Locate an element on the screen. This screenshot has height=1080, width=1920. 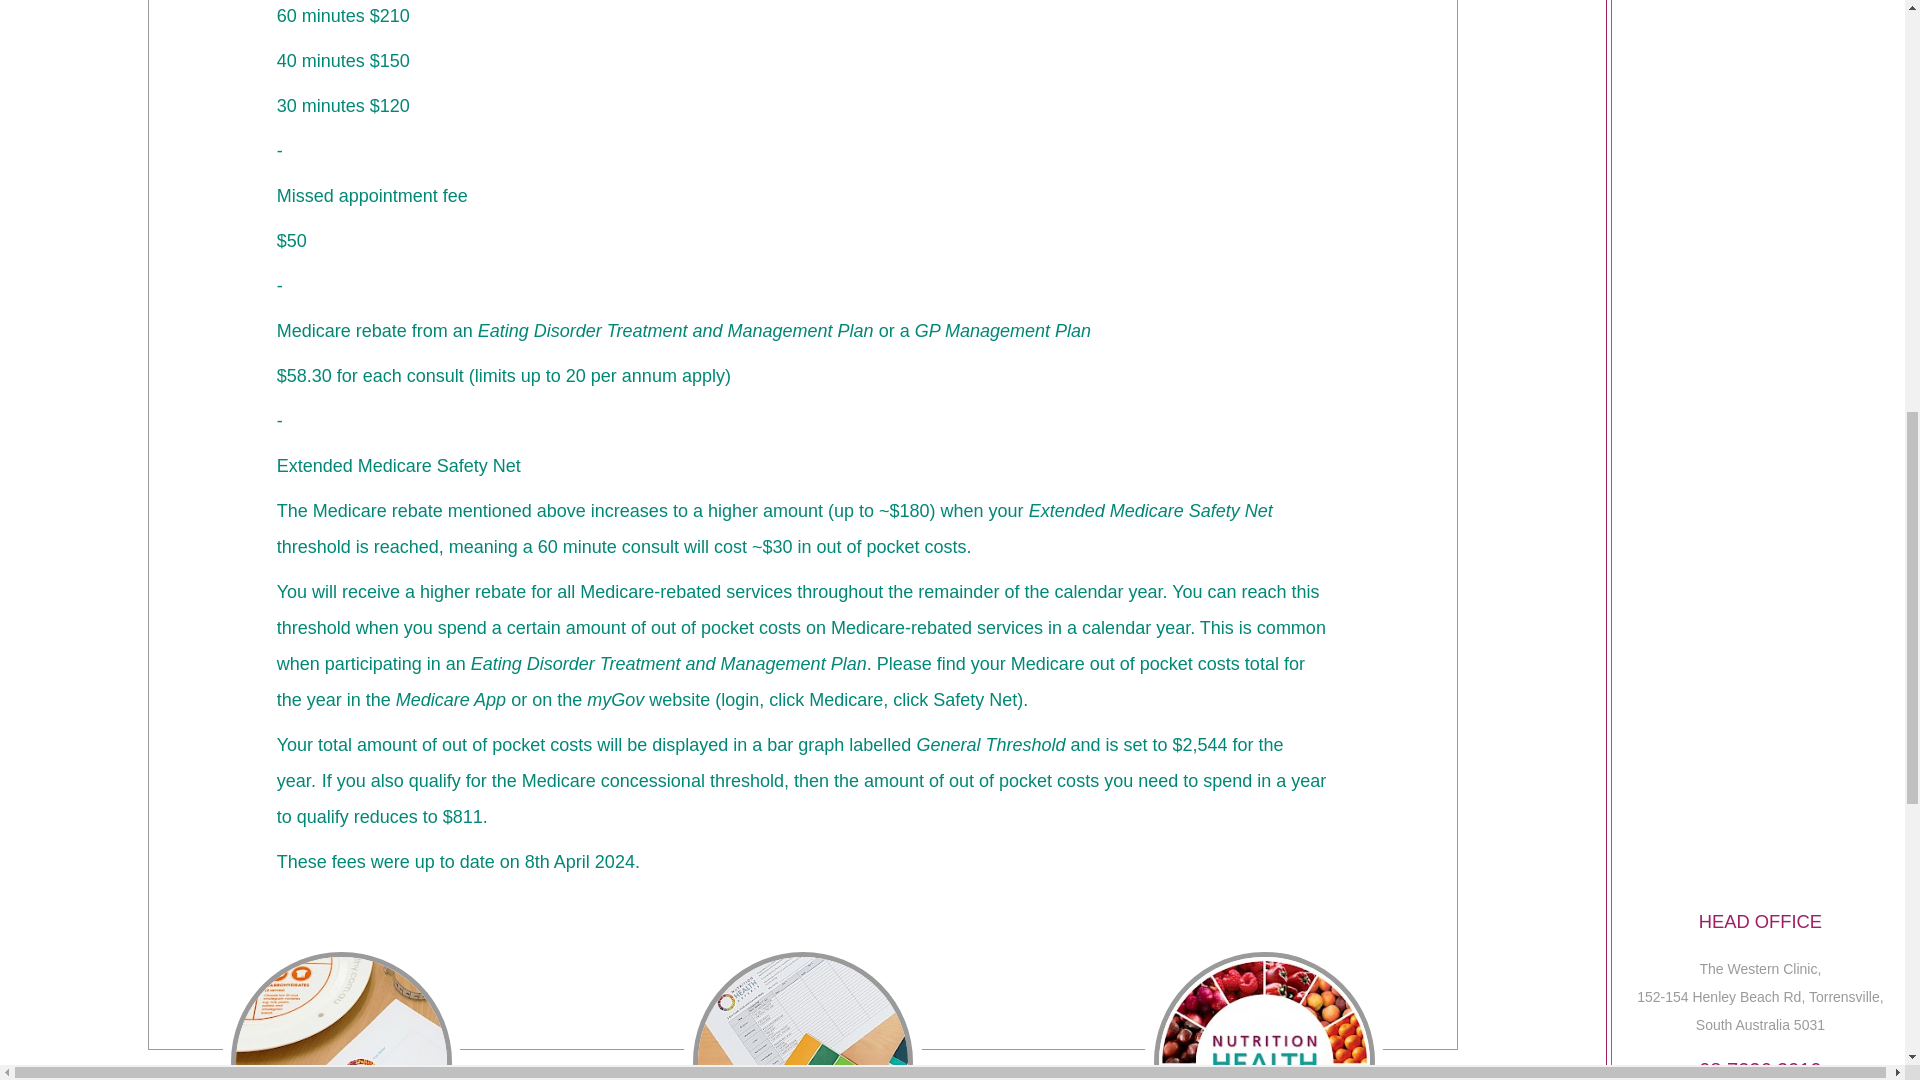
Articles is located at coordinates (1264, 1010).